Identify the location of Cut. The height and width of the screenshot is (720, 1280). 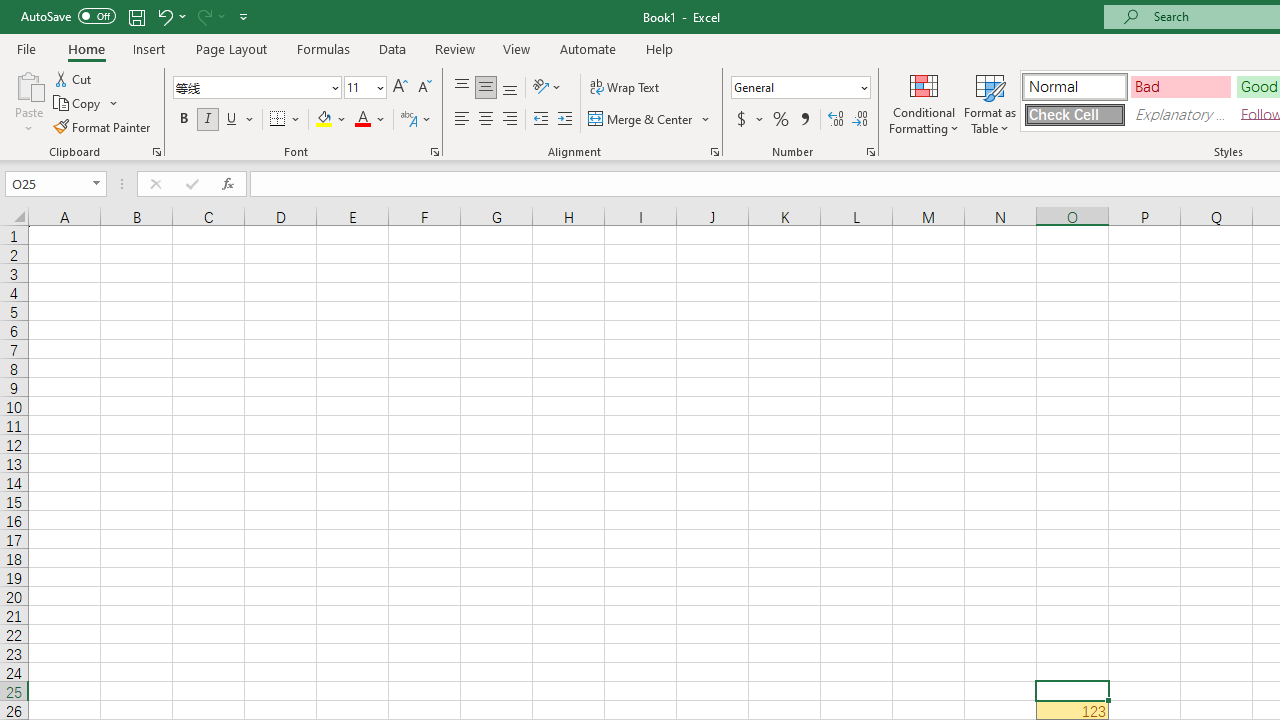
(74, 78).